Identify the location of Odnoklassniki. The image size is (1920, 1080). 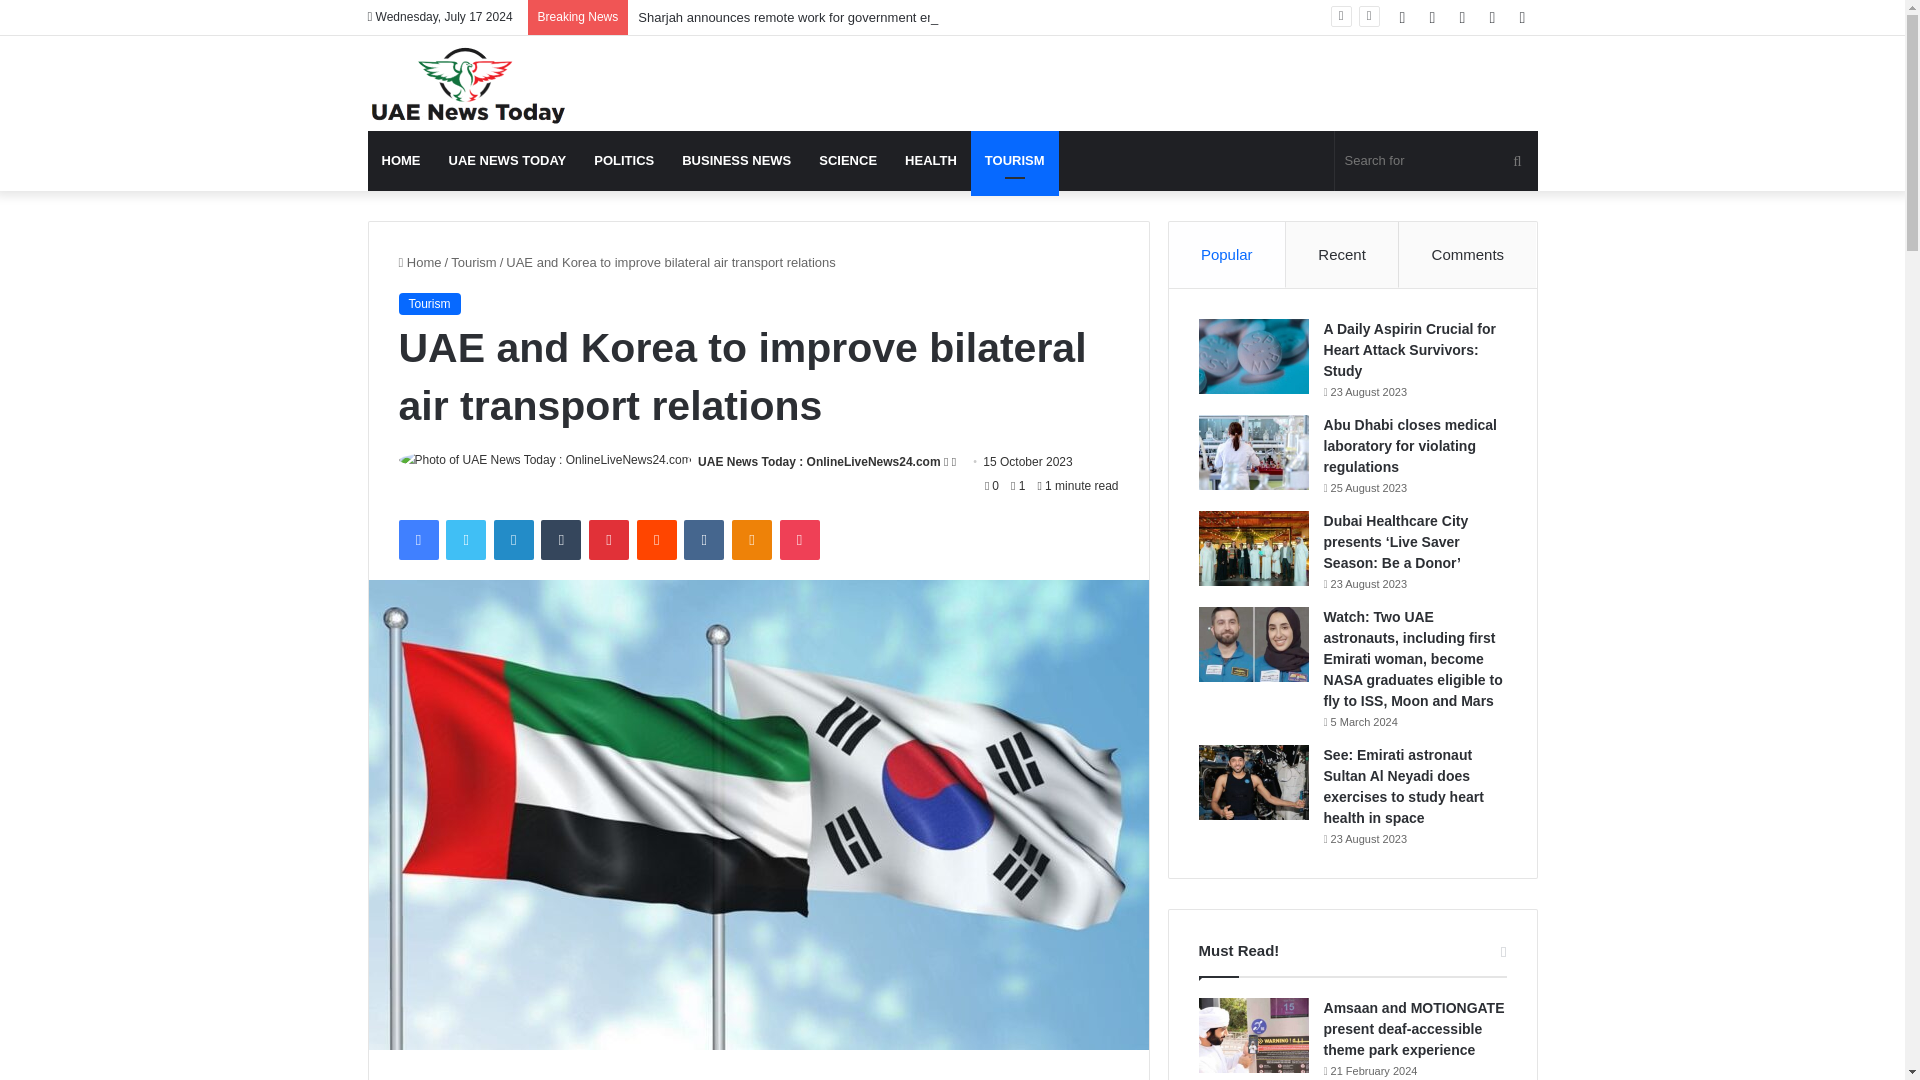
(751, 540).